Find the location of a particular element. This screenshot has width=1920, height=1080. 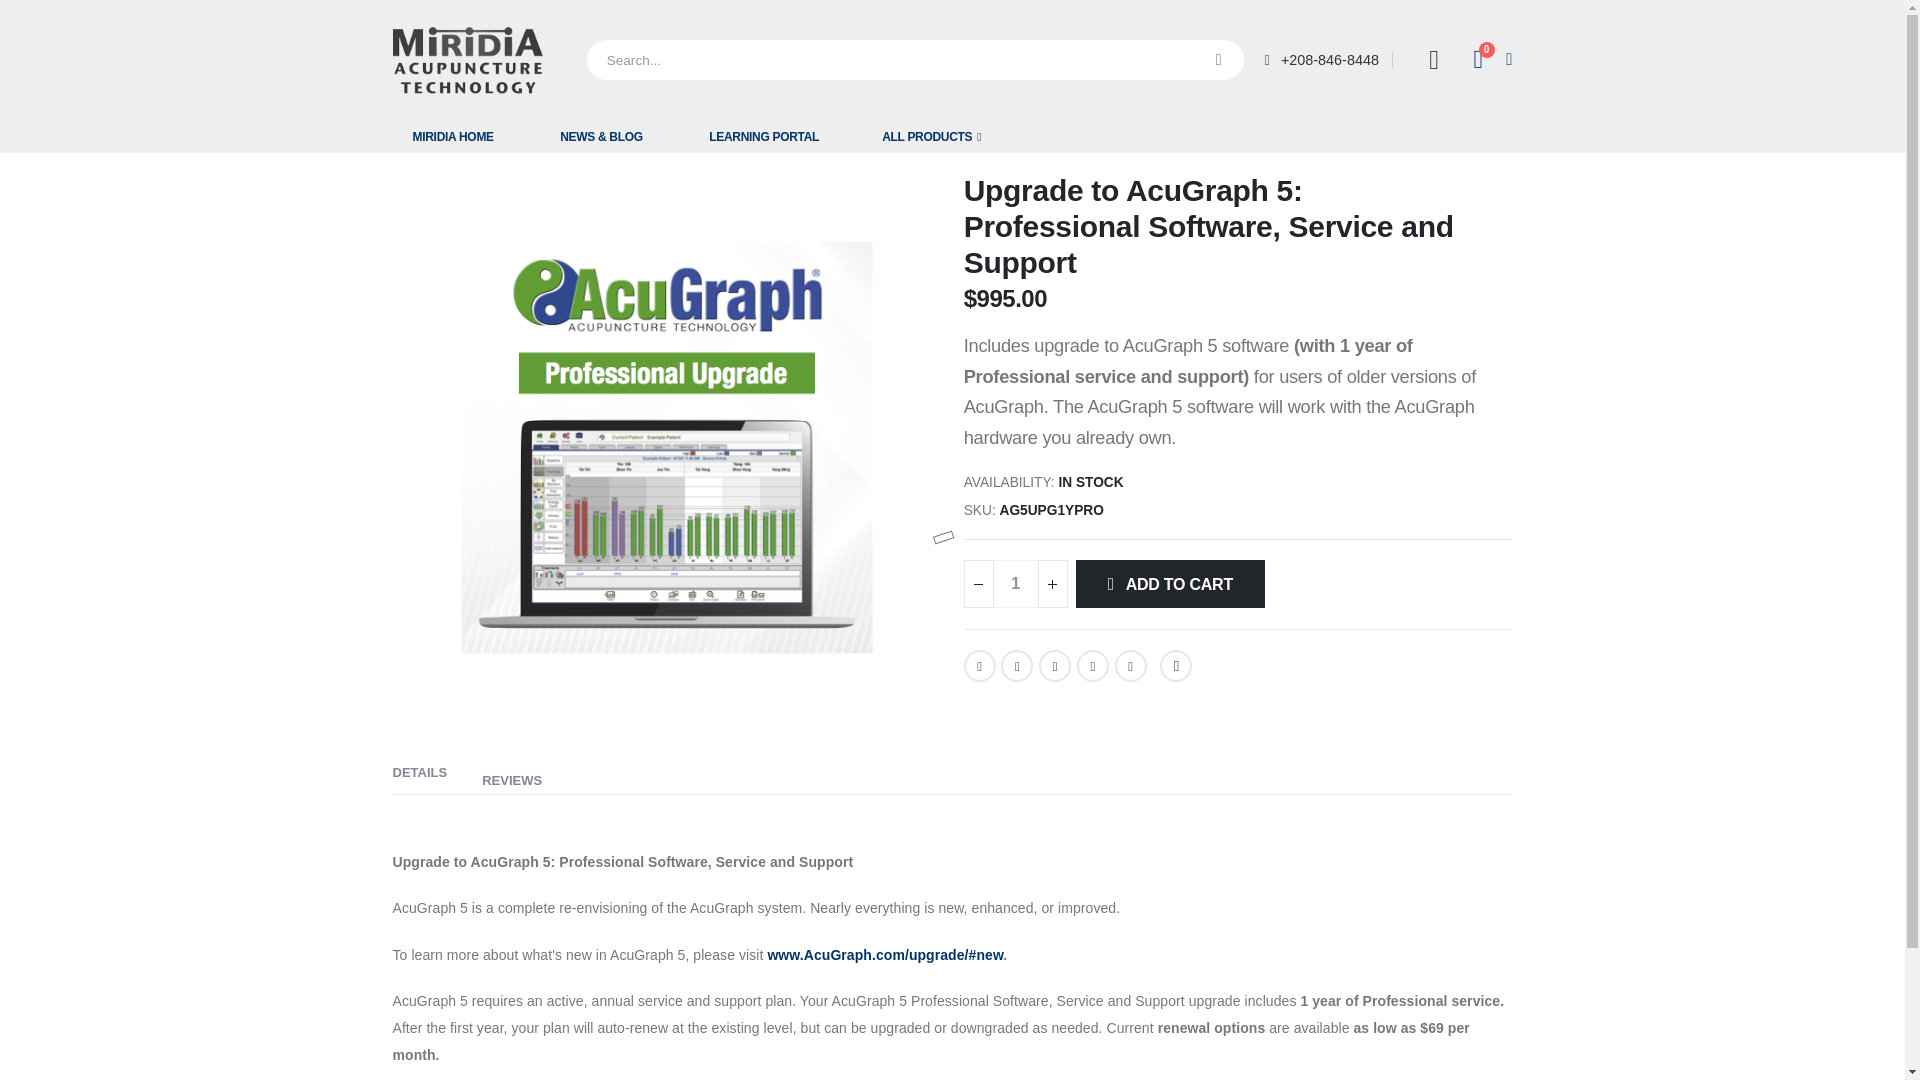

All Products is located at coordinates (1488, 60).